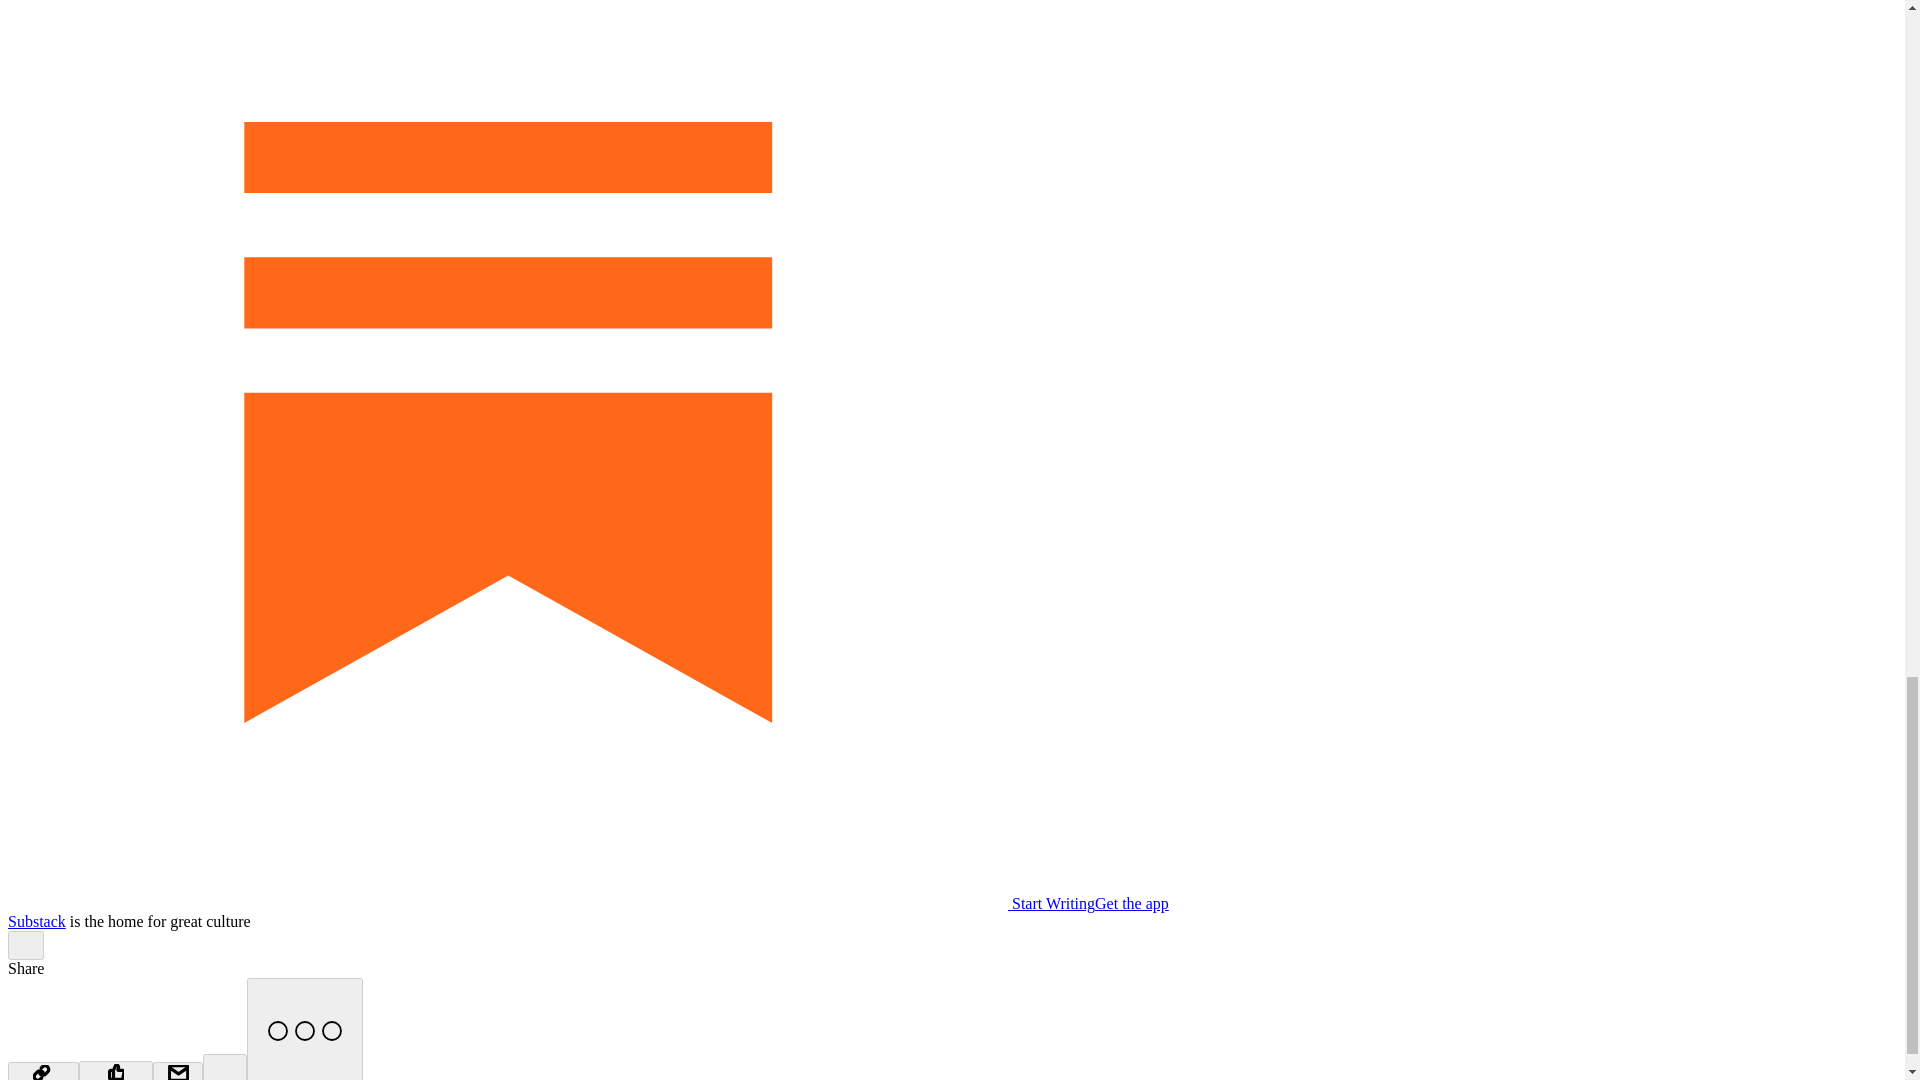  What do you see at coordinates (1132, 903) in the screenshot?
I see `Get the app` at bounding box center [1132, 903].